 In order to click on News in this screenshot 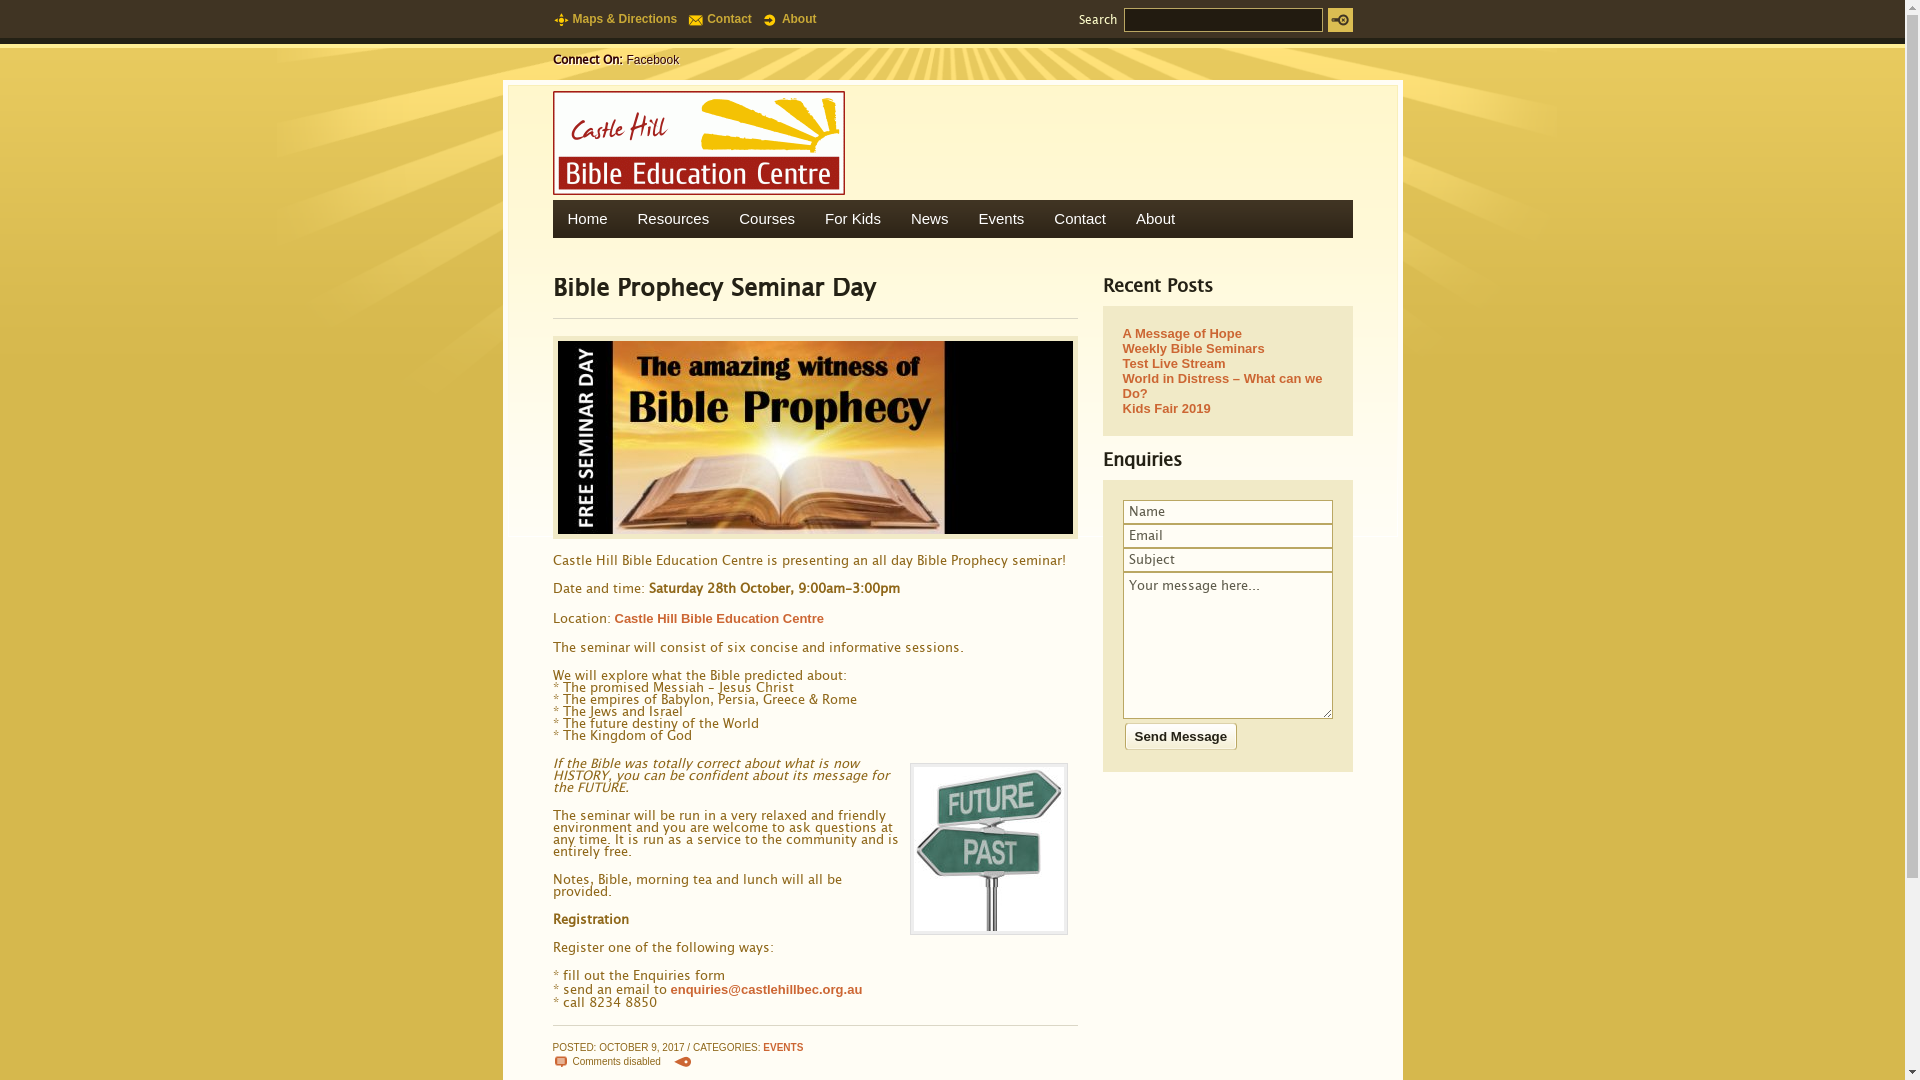, I will do `click(930, 219)`.